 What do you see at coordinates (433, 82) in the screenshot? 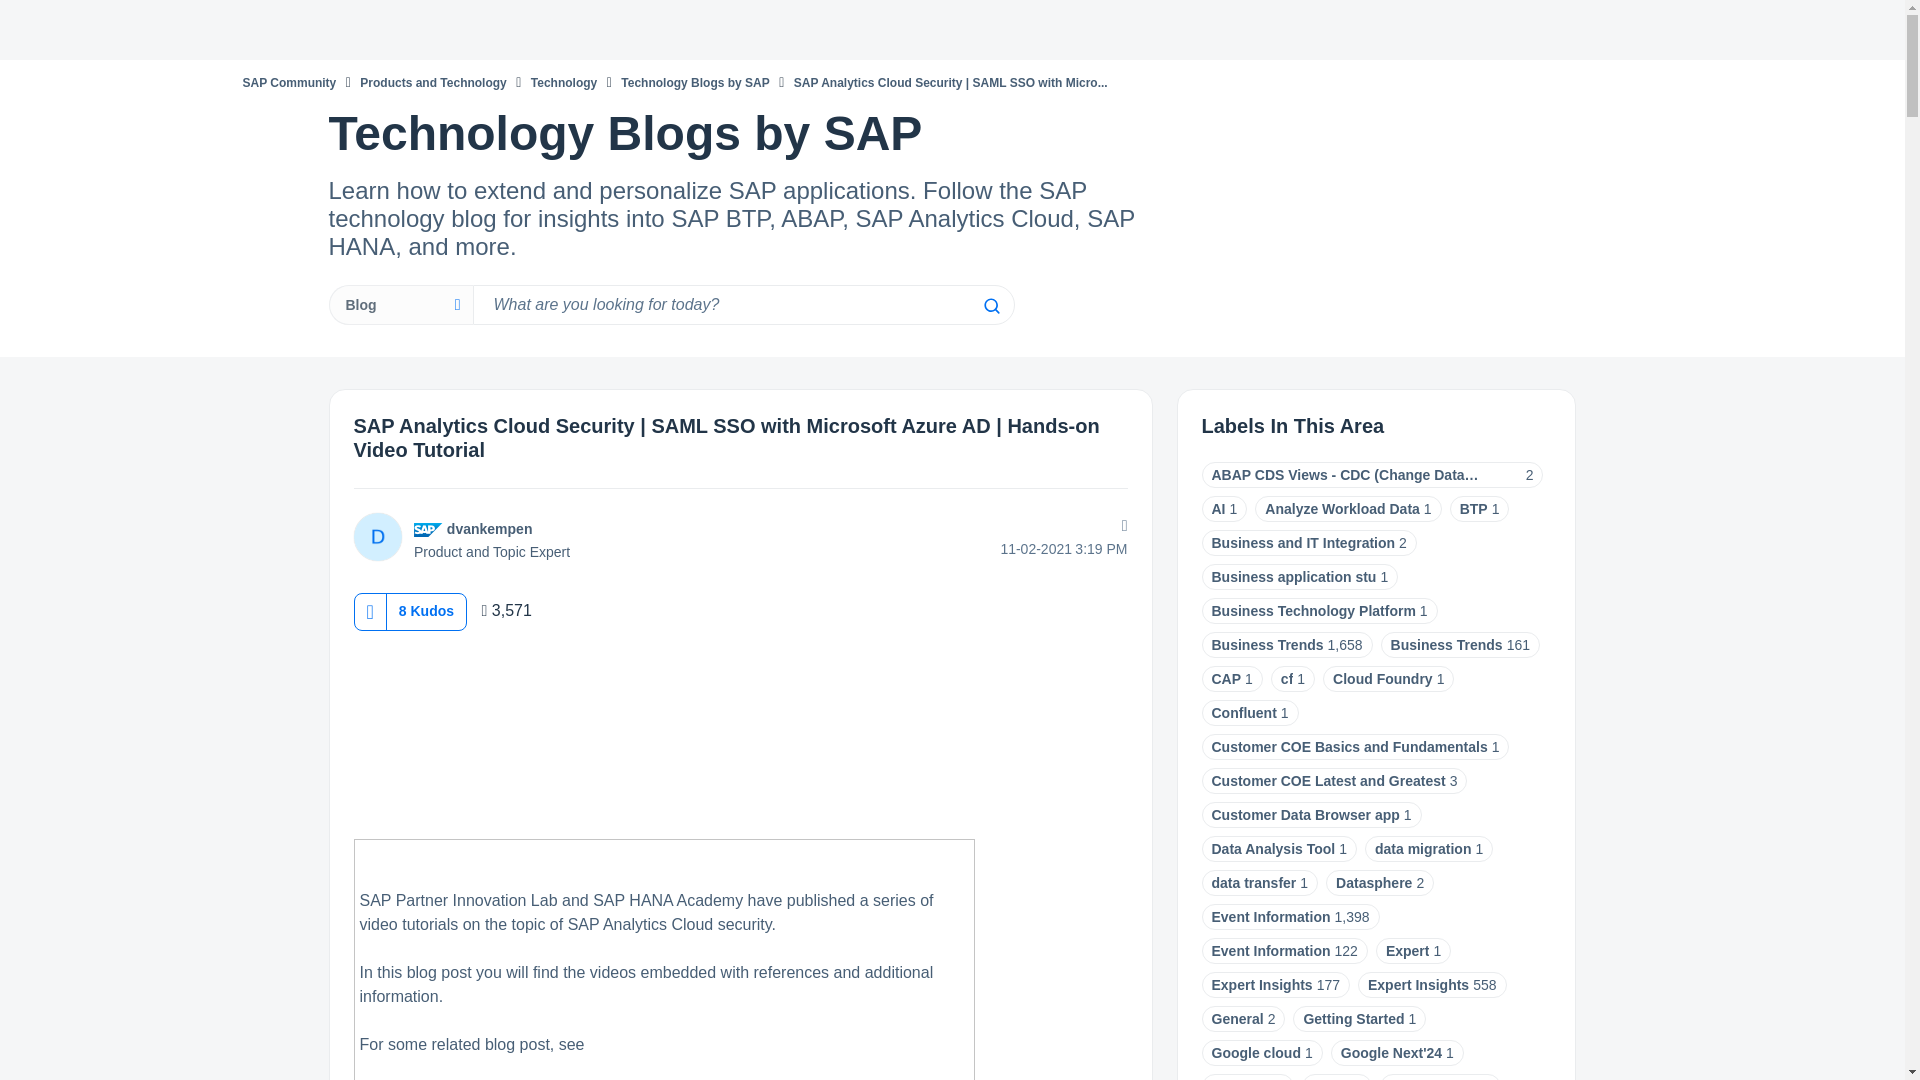
I see `Products and Technology` at bounding box center [433, 82].